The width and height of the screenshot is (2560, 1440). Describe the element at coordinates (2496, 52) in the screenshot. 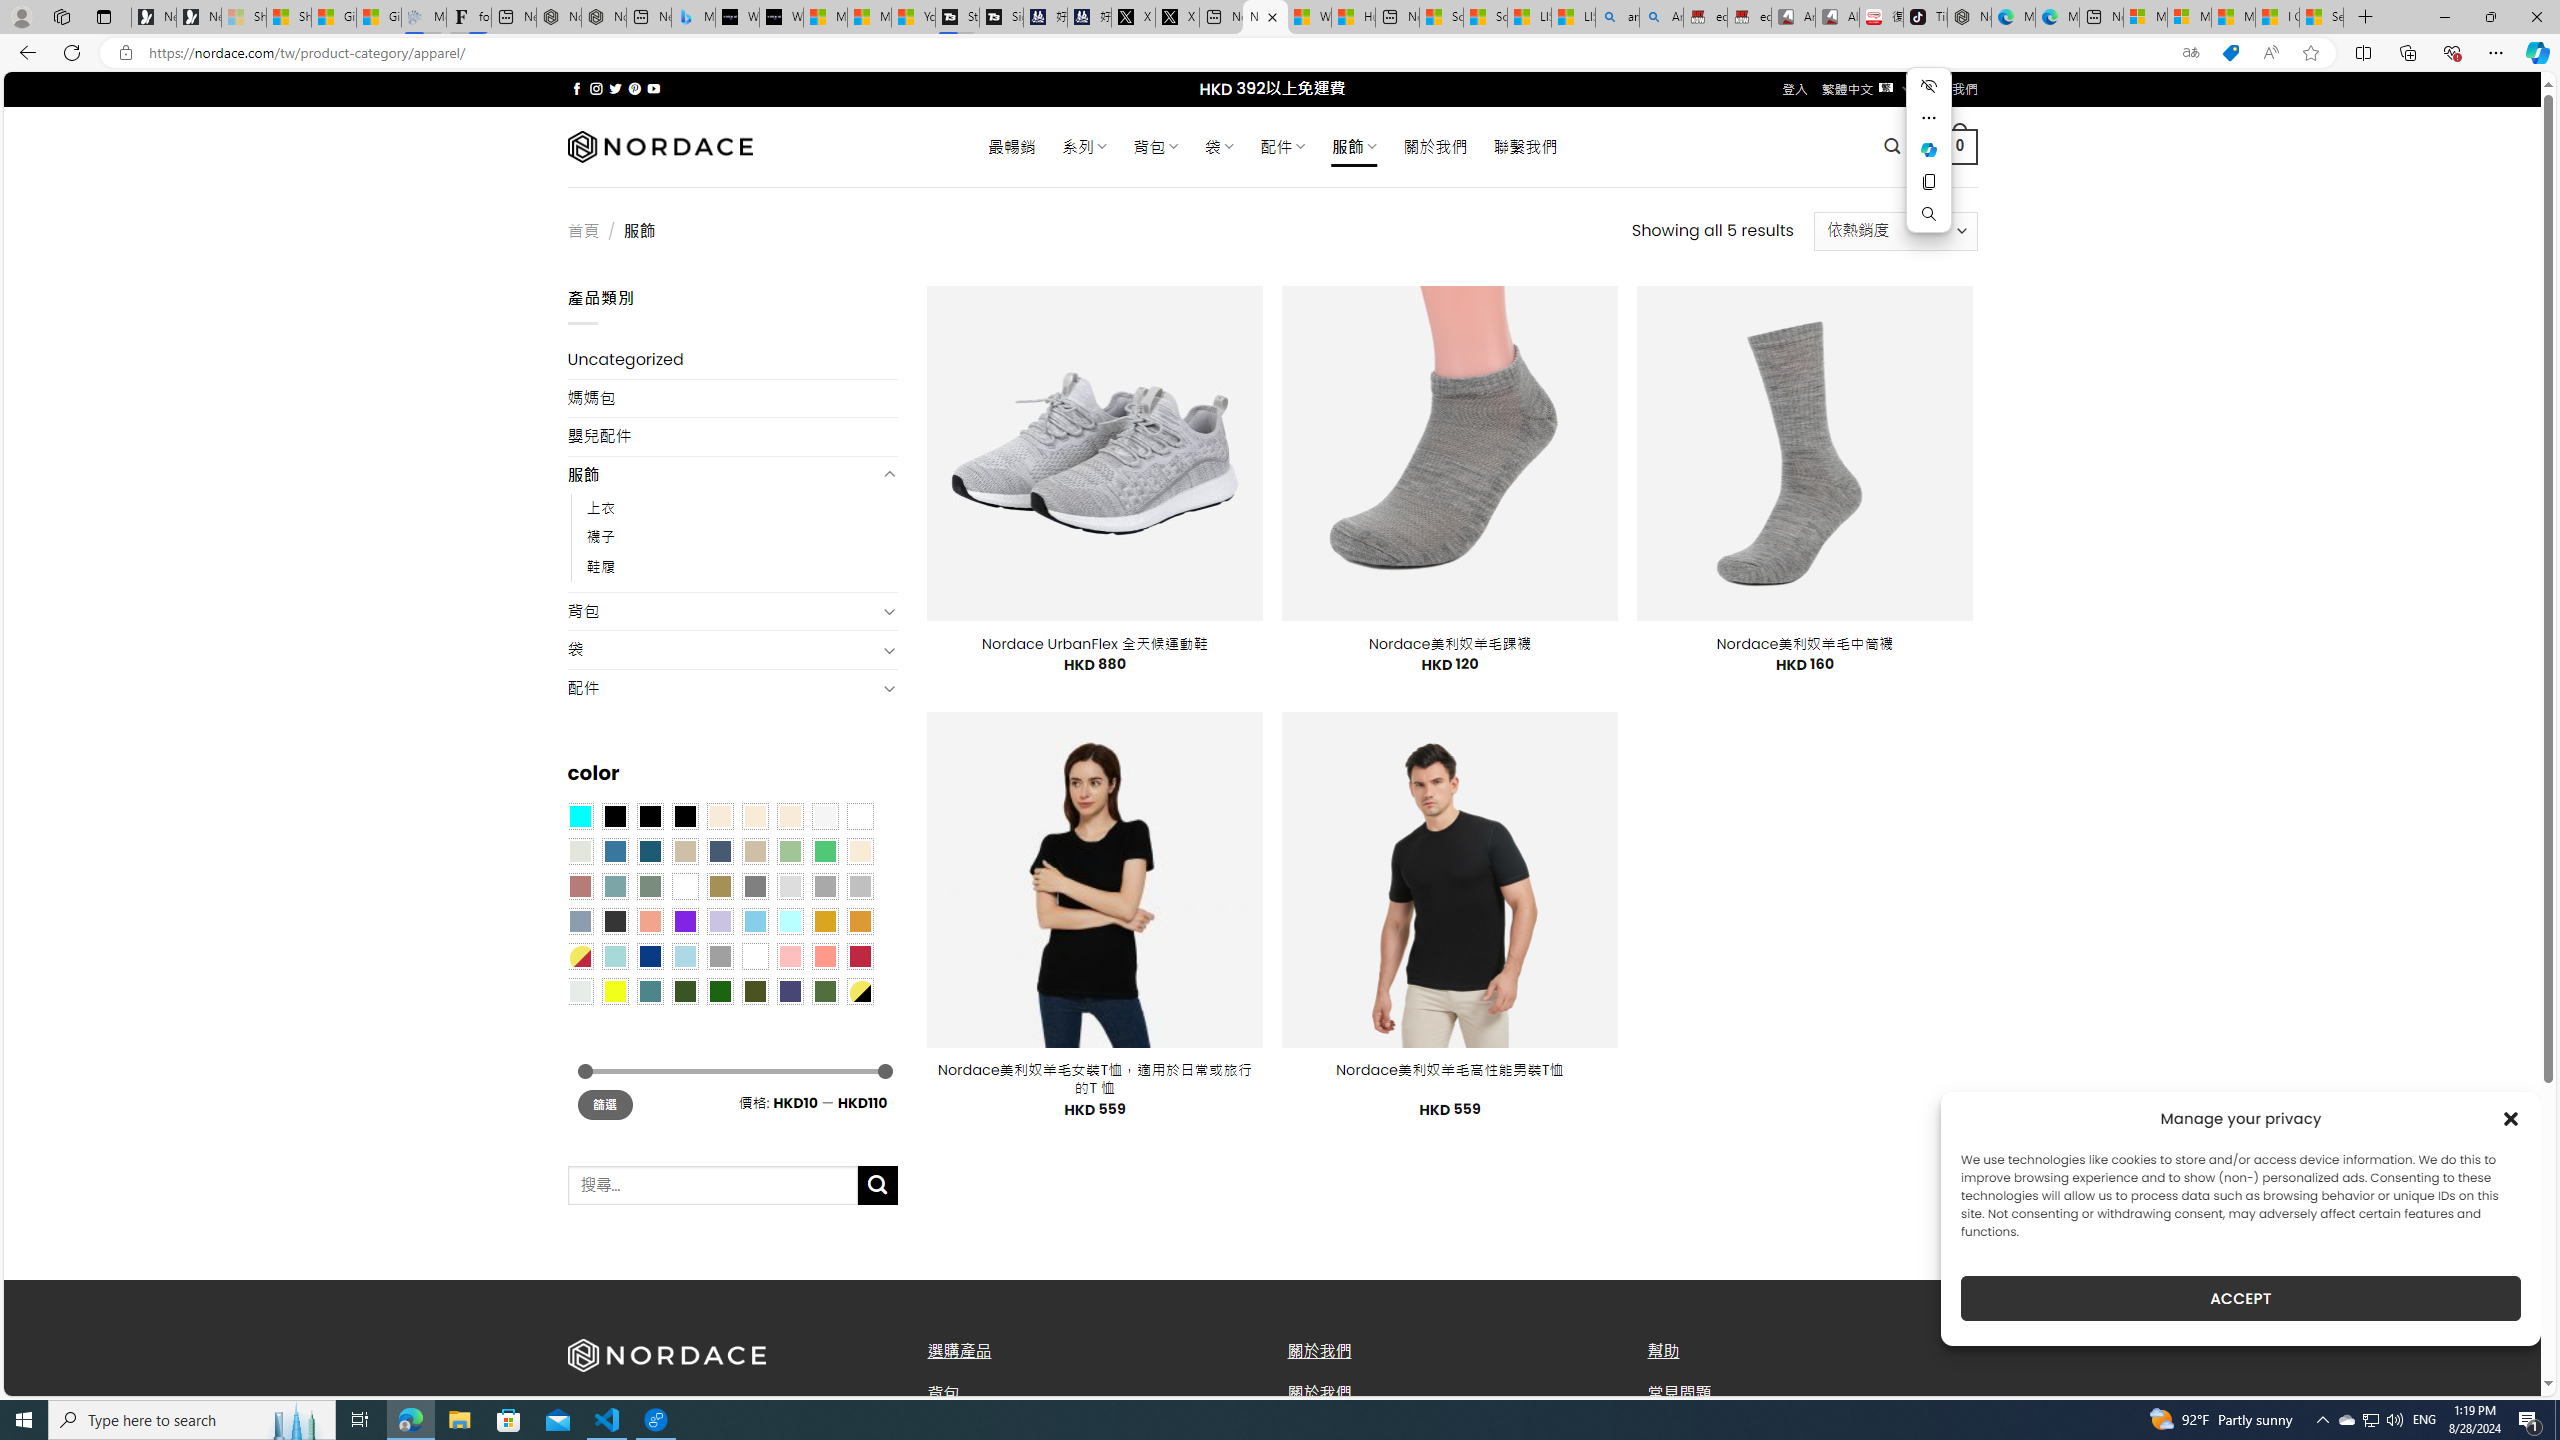

I see `Settings and more (Alt+F)` at that location.